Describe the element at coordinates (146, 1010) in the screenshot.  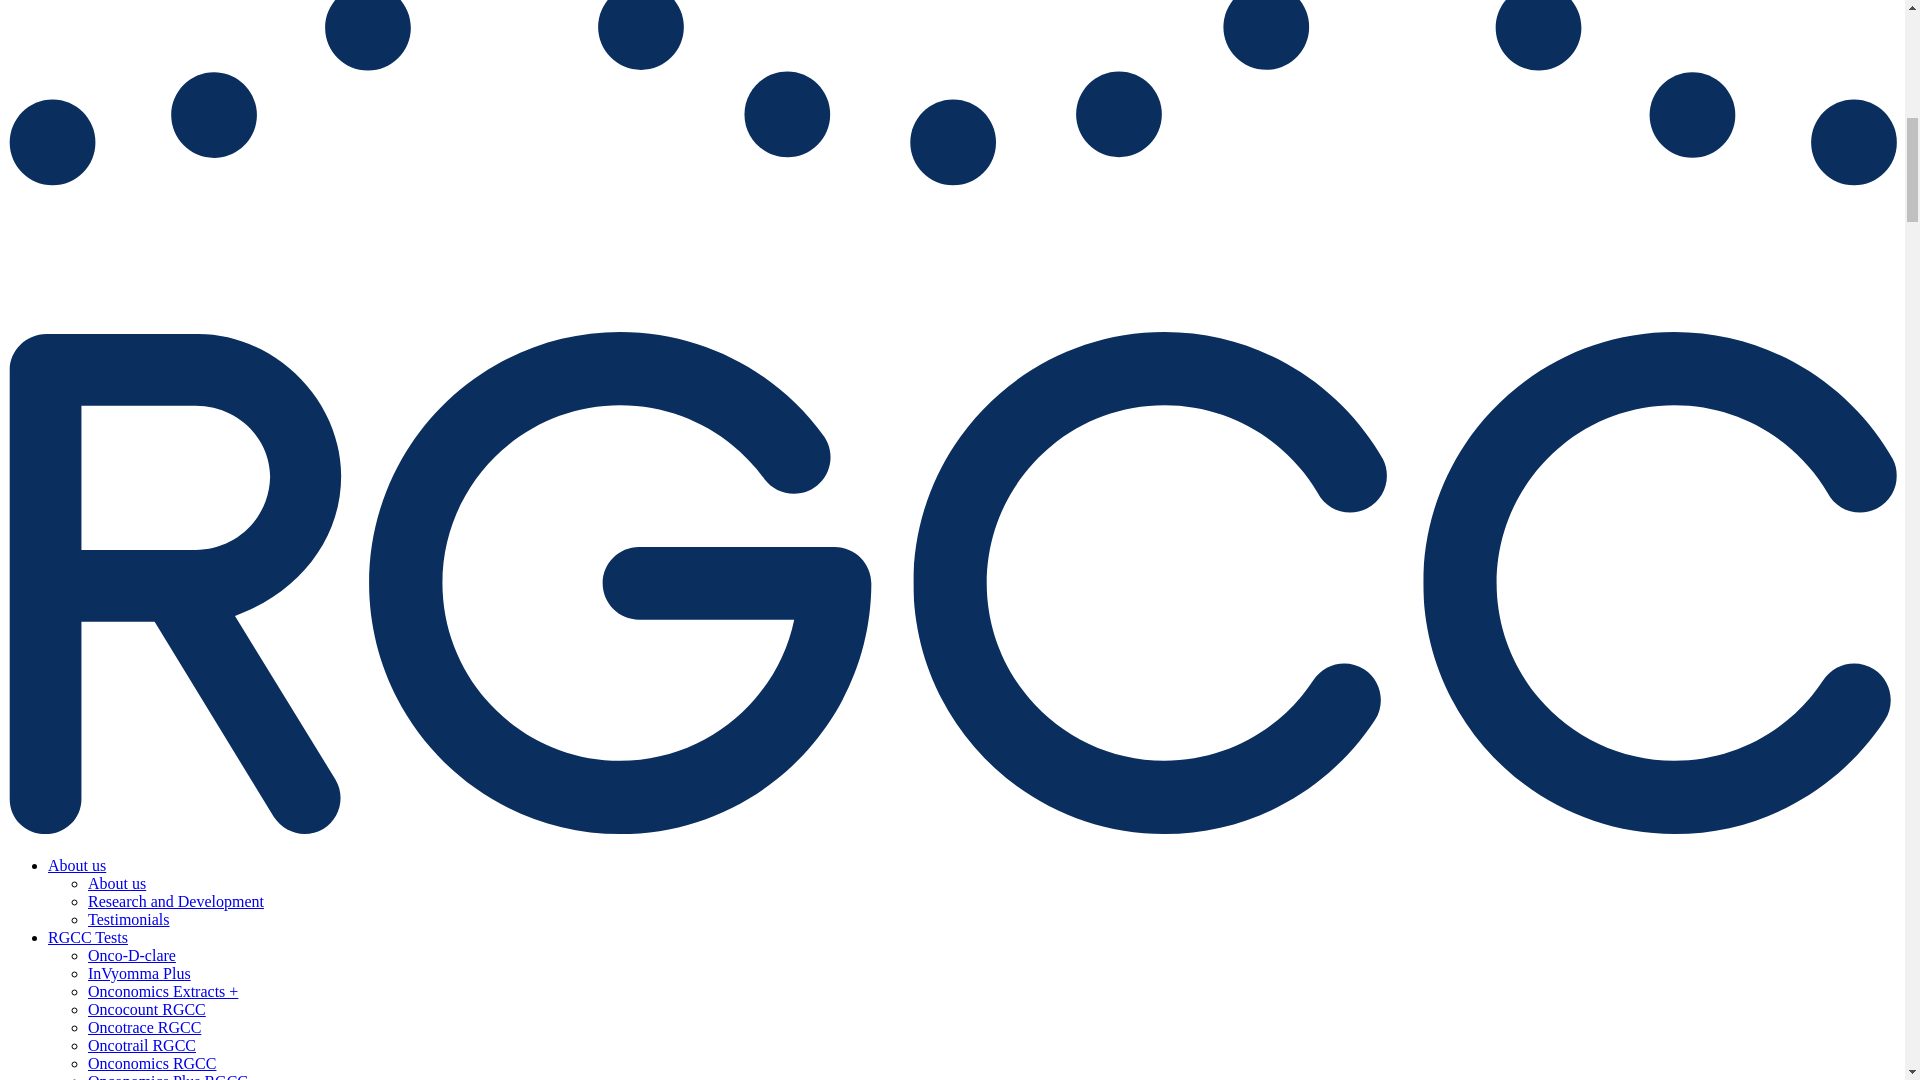
I see `Oncocount RGCC` at that location.